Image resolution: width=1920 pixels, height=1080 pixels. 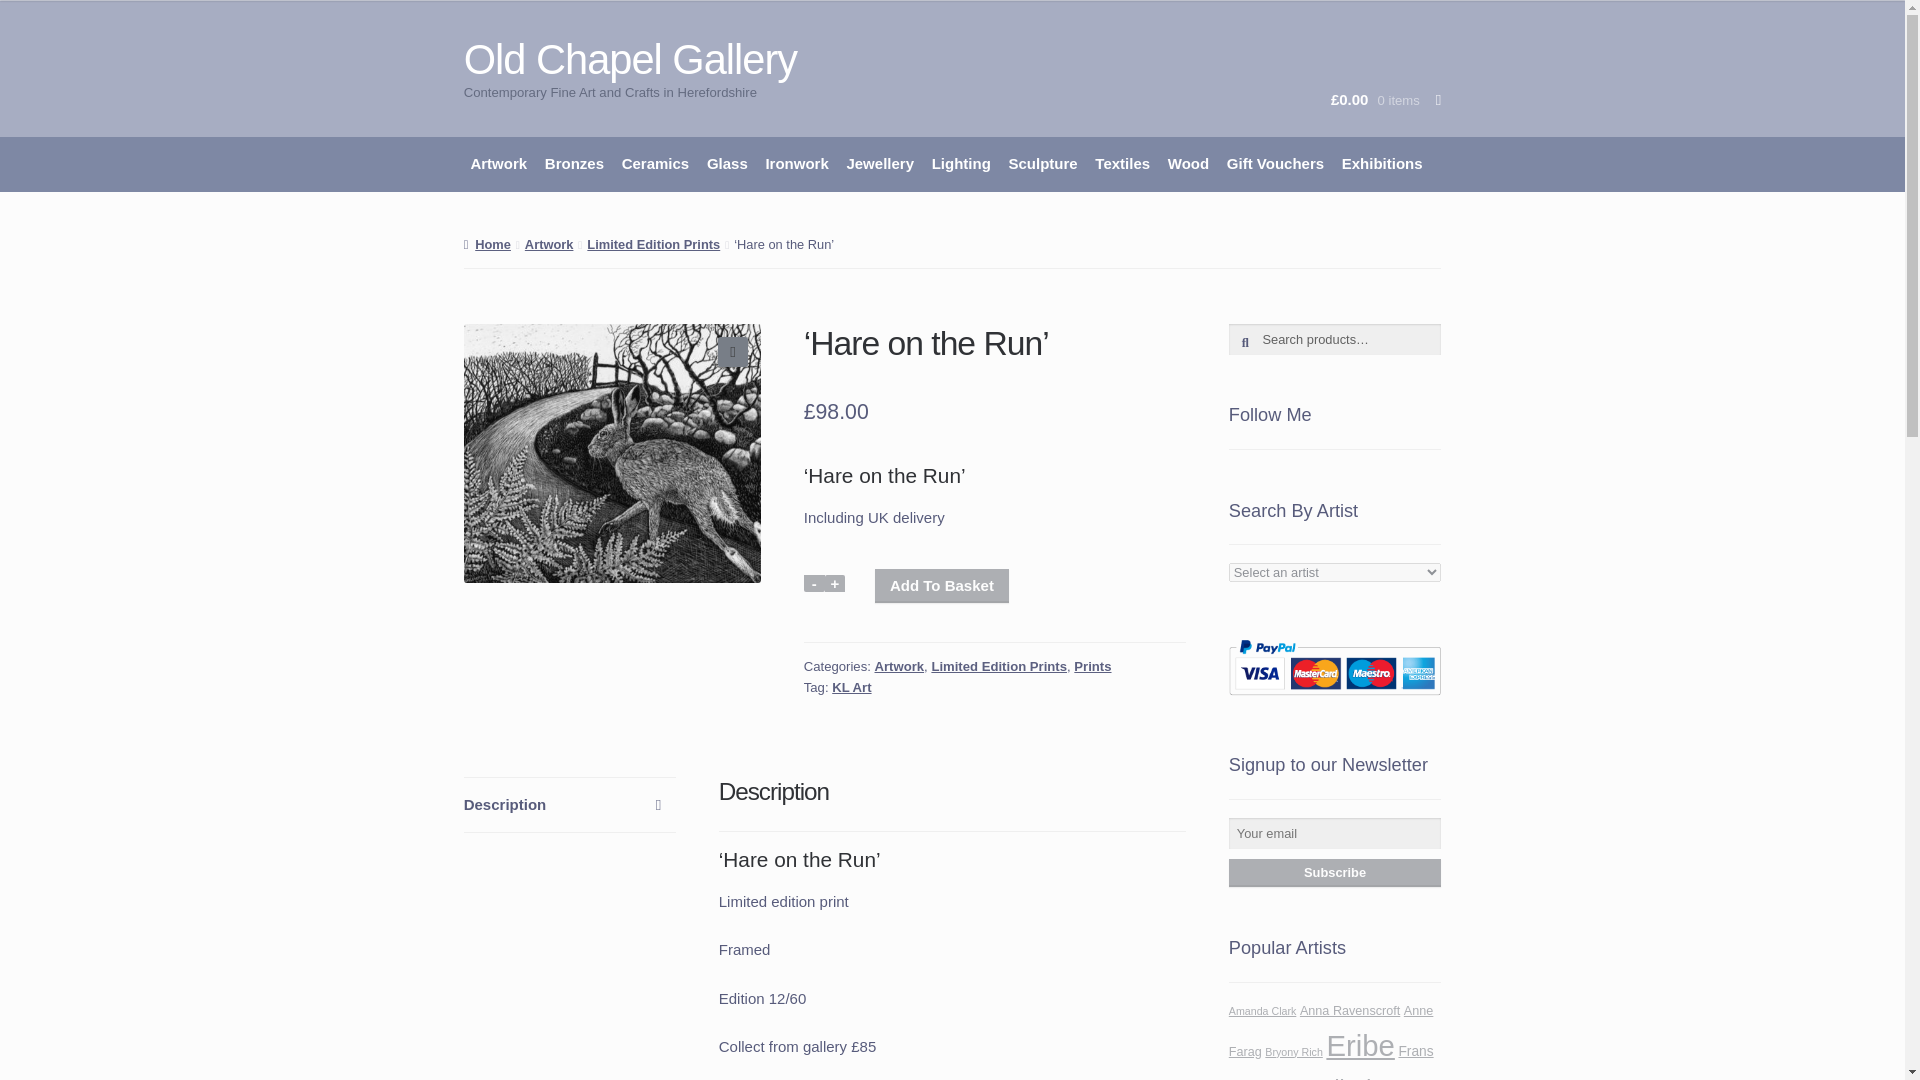 I want to click on Artwork, so click(x=498, y=164).